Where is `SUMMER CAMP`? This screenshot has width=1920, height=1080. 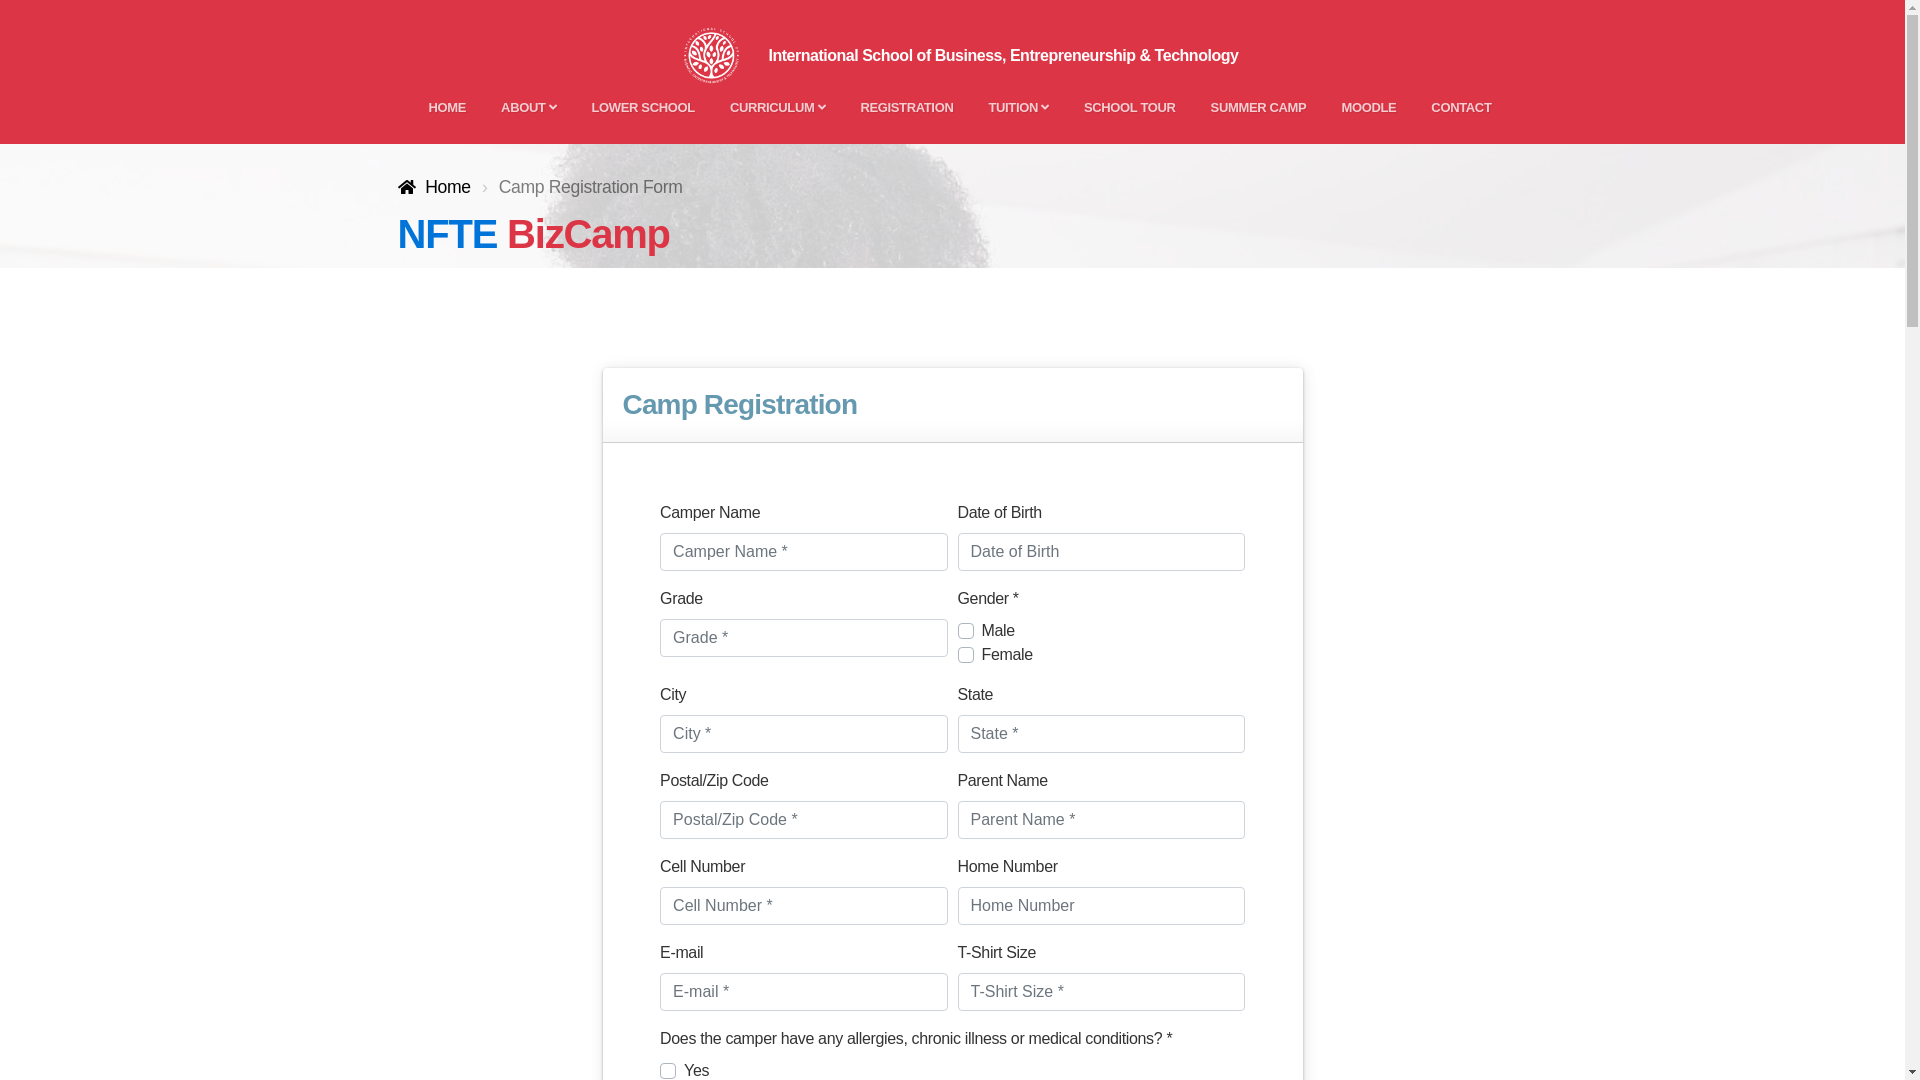
SUMMER CAMP is located at coordinates (1259, 108).